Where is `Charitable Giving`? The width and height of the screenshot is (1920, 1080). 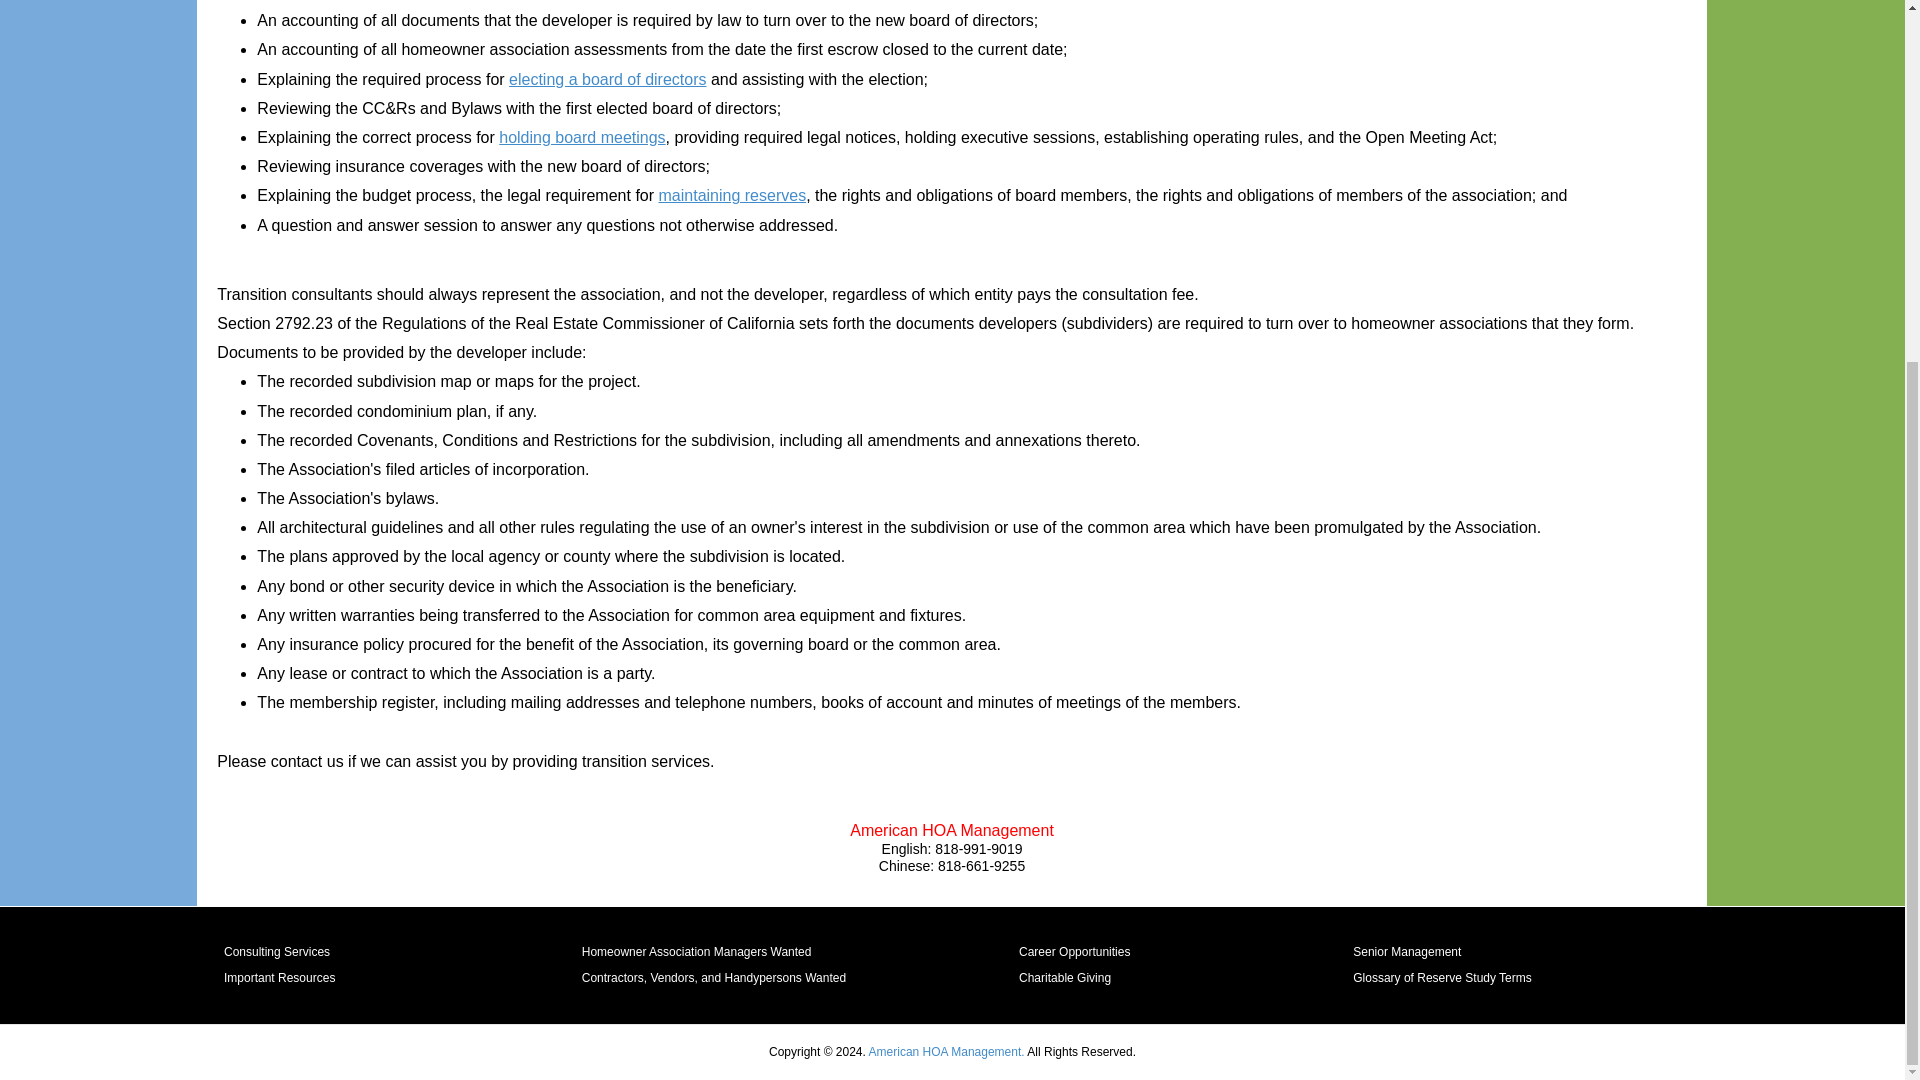
Charitable Giving is located at coordinates (1196, 978).